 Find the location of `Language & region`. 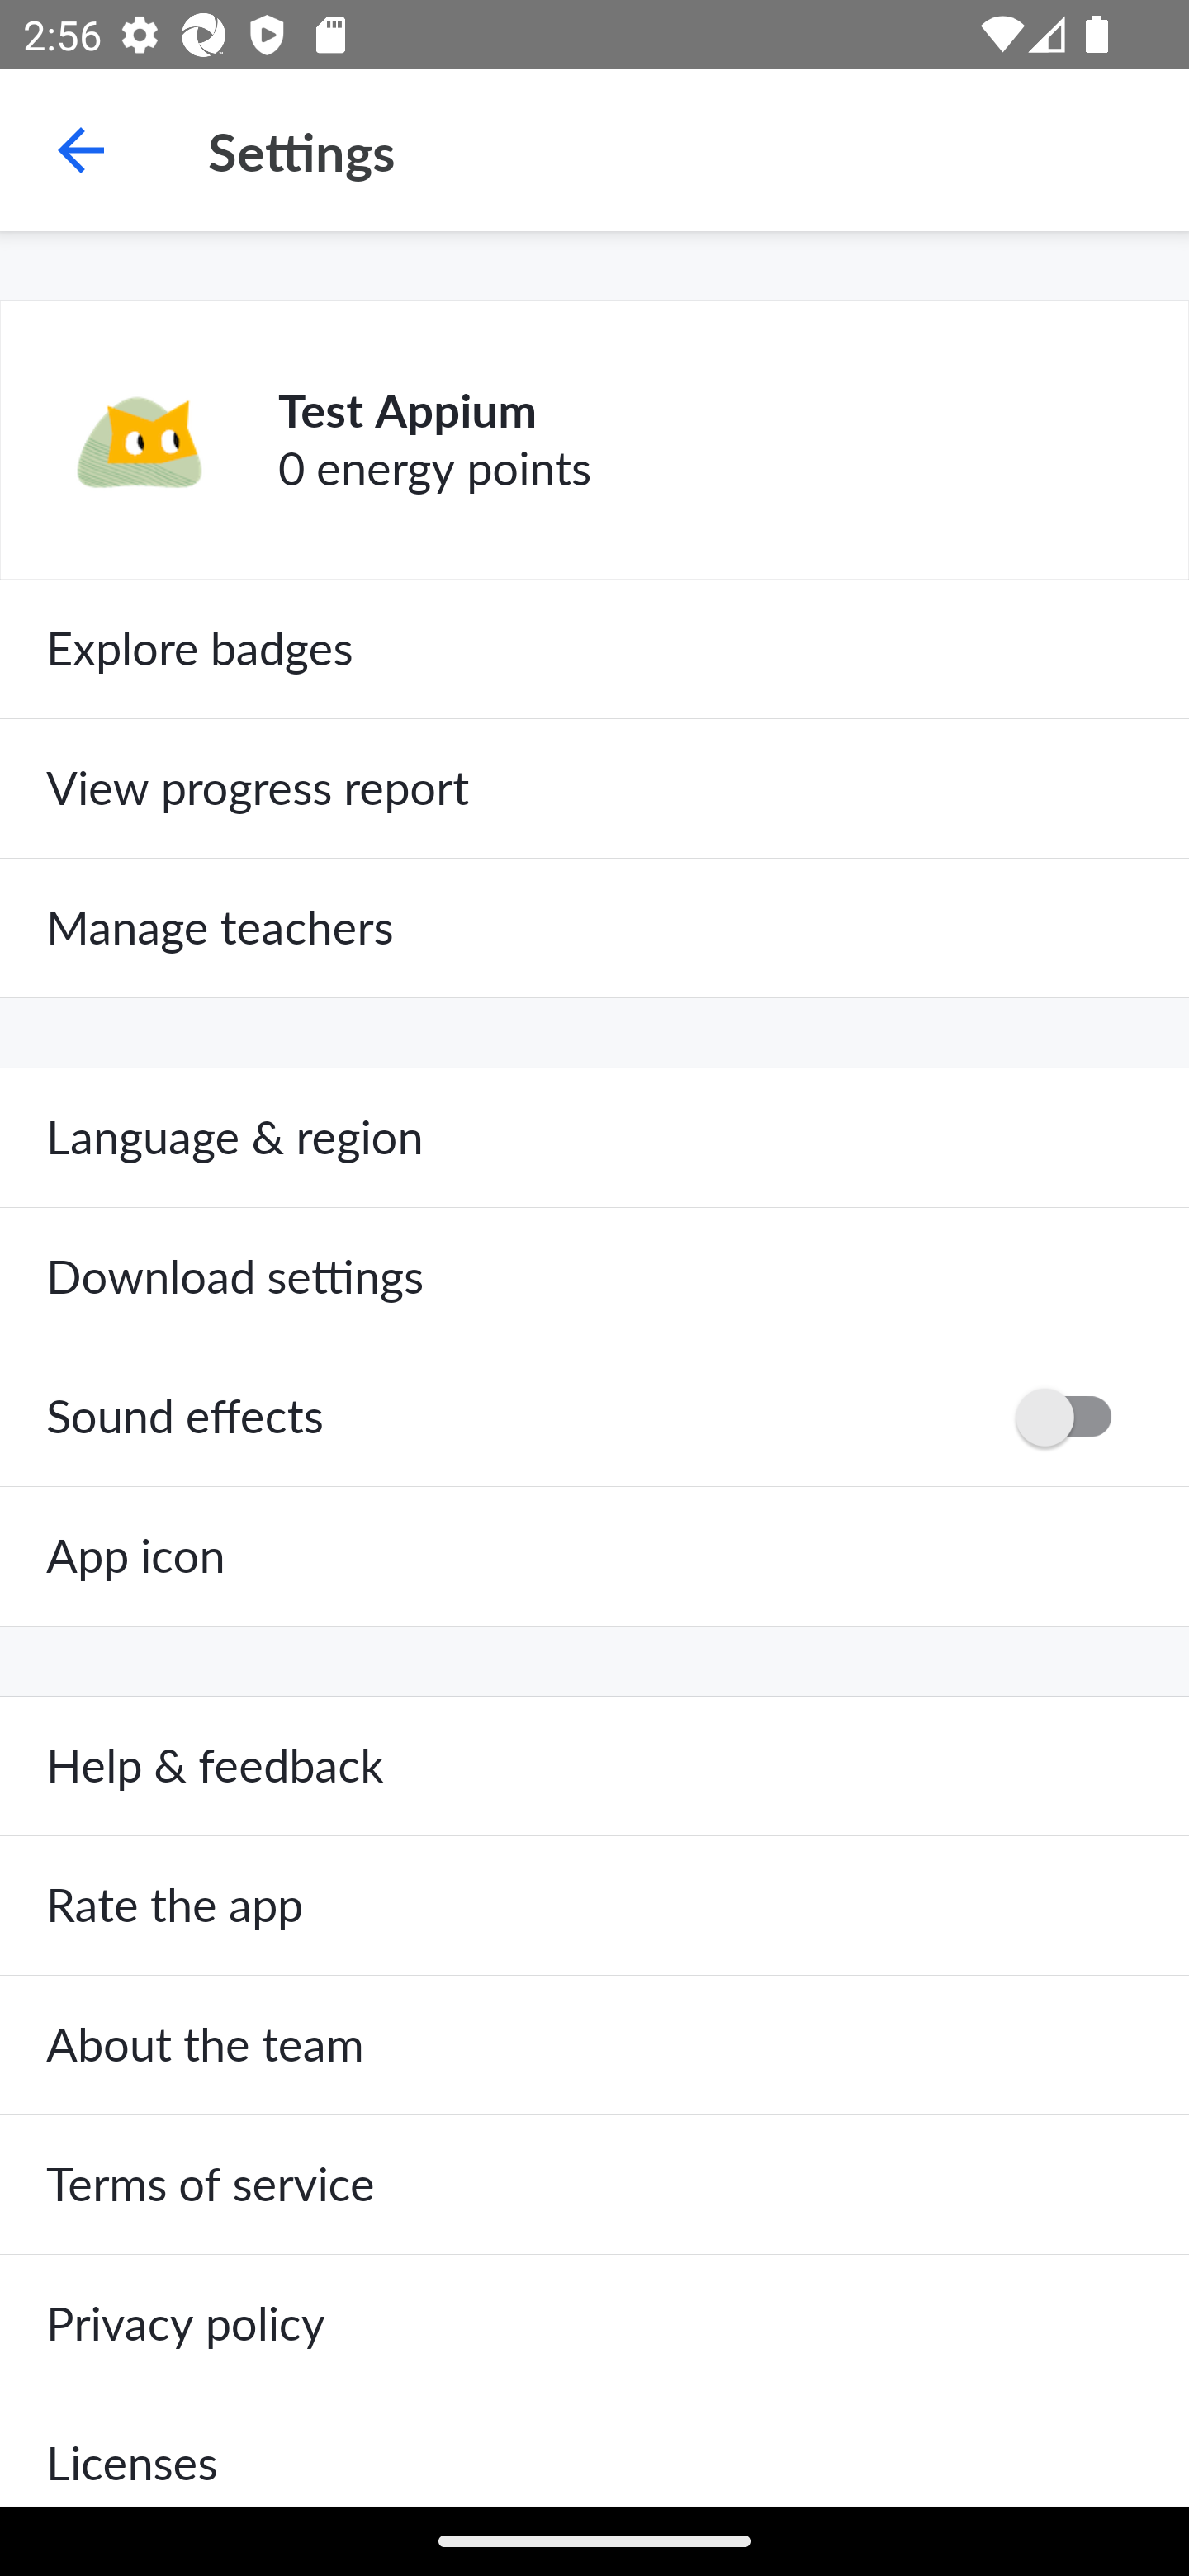

Language & region is located at coordinates (594, 1138).